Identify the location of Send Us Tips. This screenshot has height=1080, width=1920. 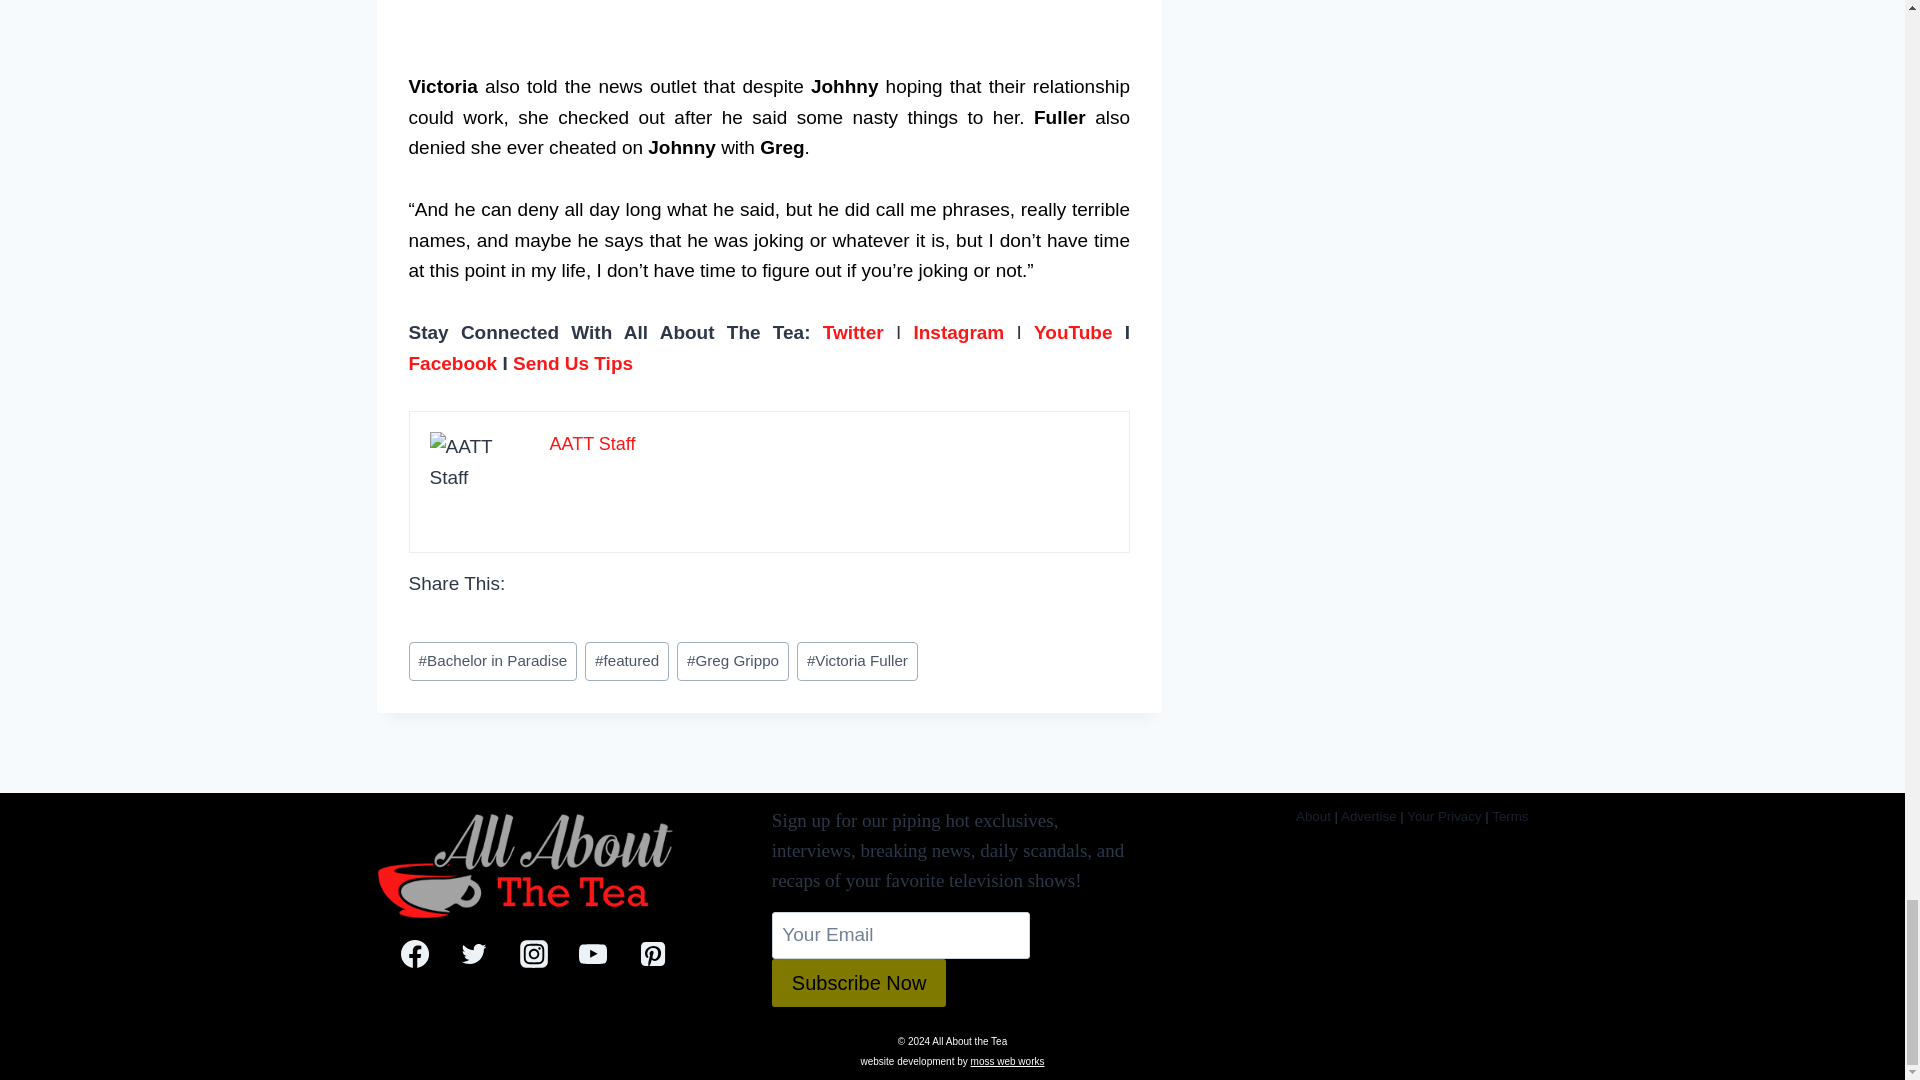
(572, 363).